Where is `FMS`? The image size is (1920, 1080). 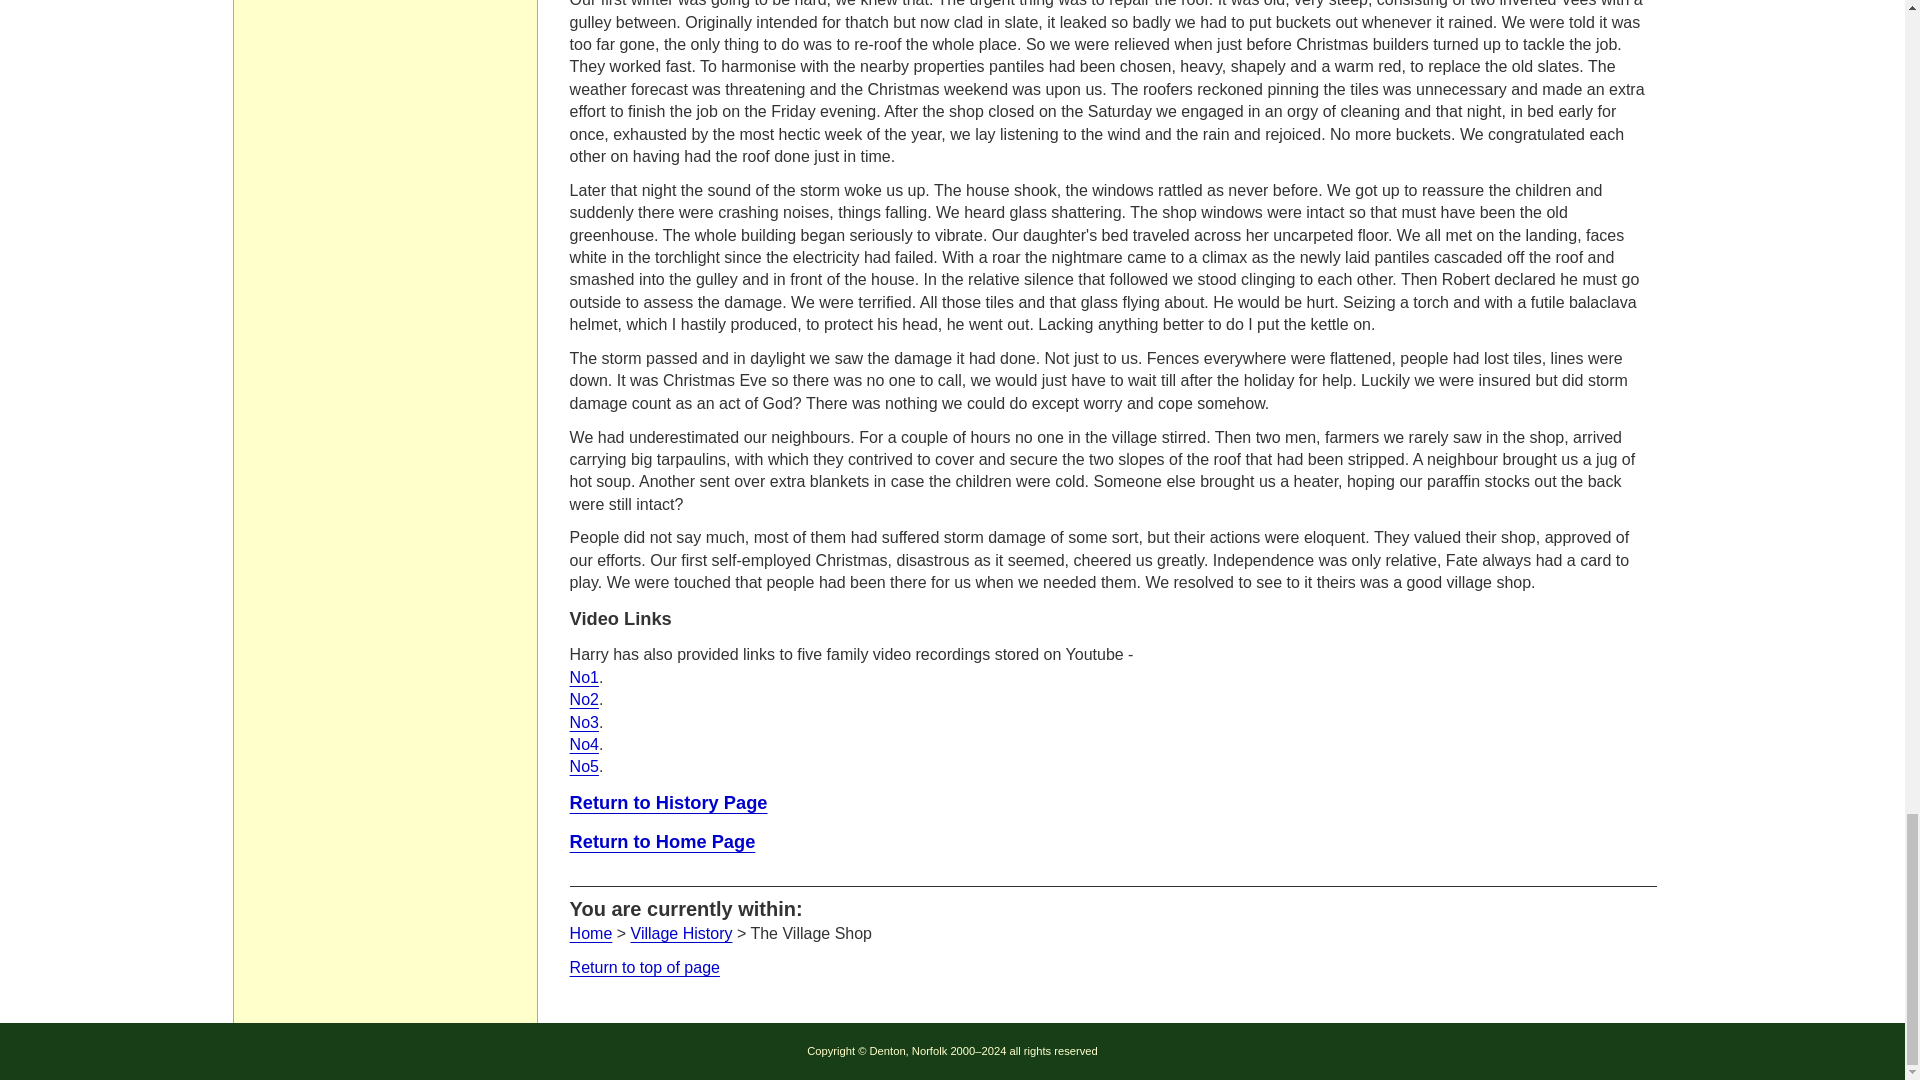 FMS is located at coordinates (584, 700).